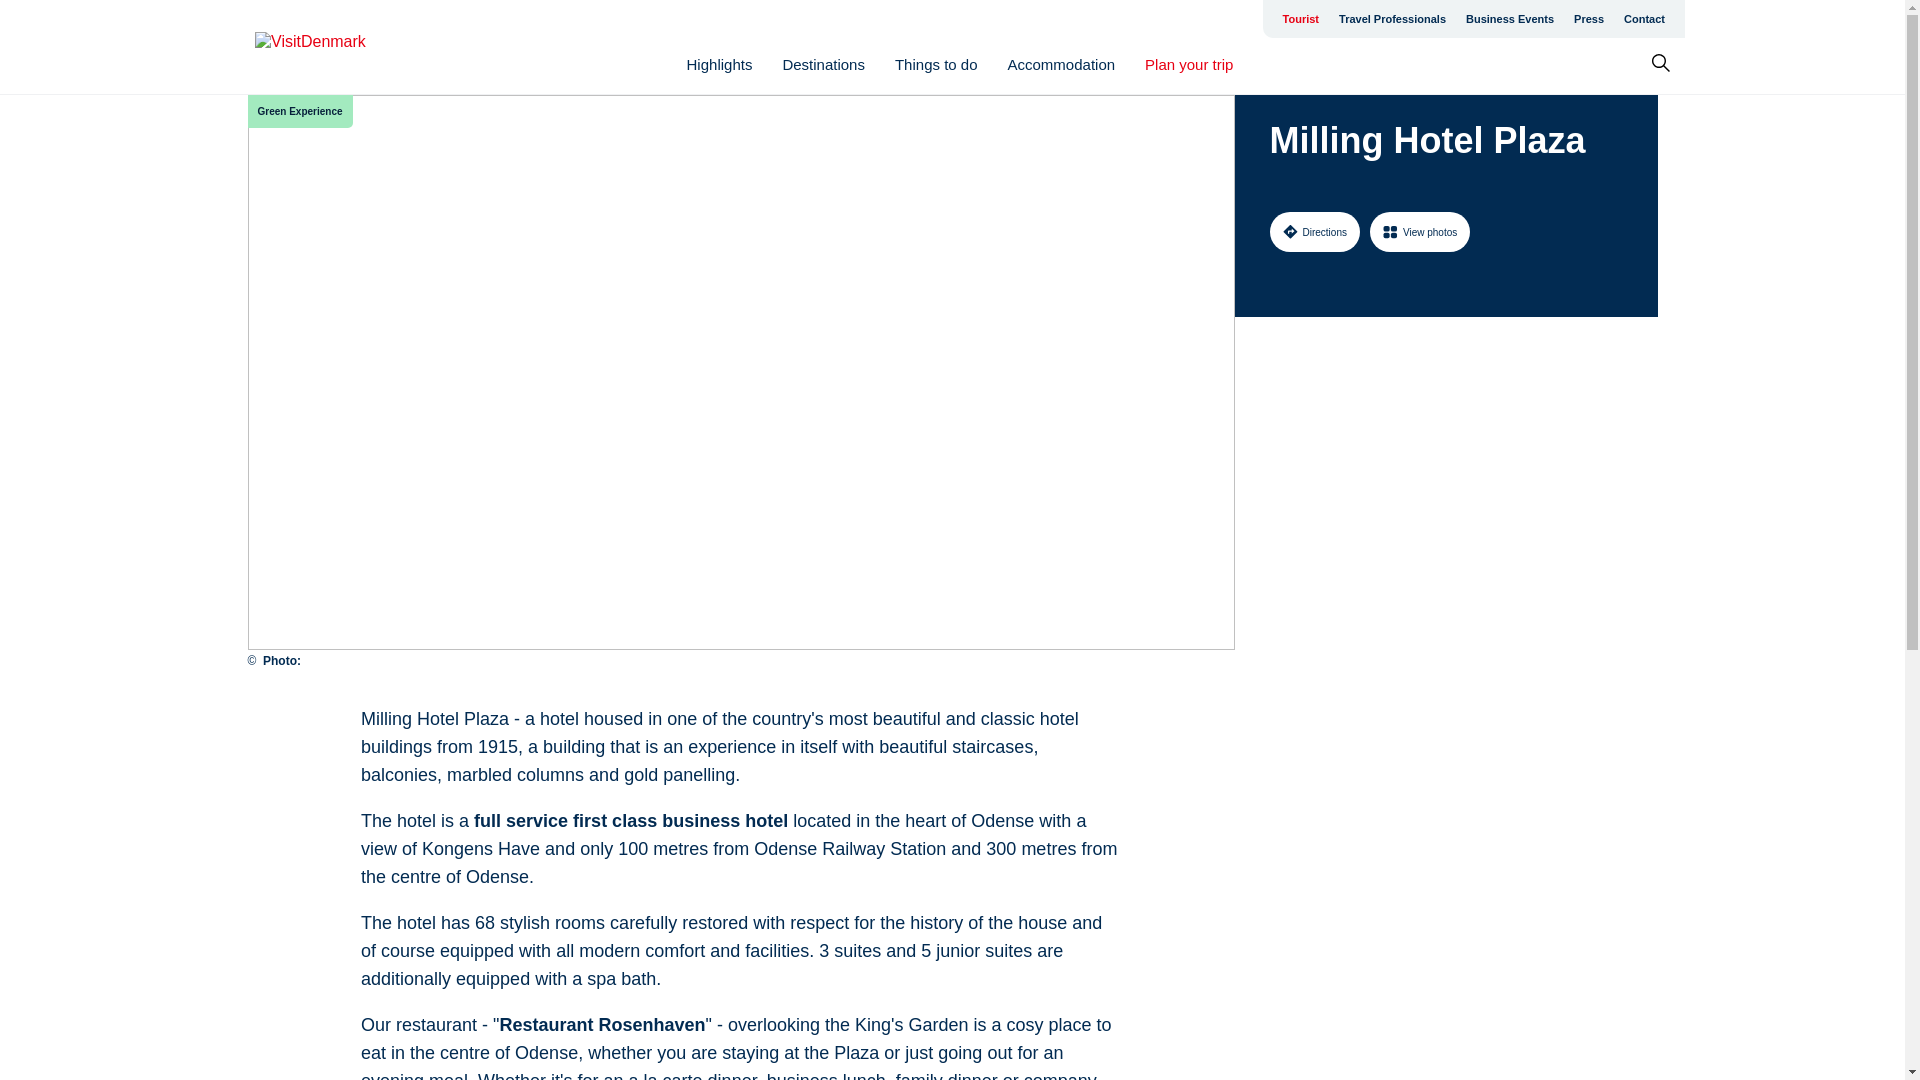  Describe the element at coordinates (1300, 18) in the screenshot. I see `Tourist` at that location.